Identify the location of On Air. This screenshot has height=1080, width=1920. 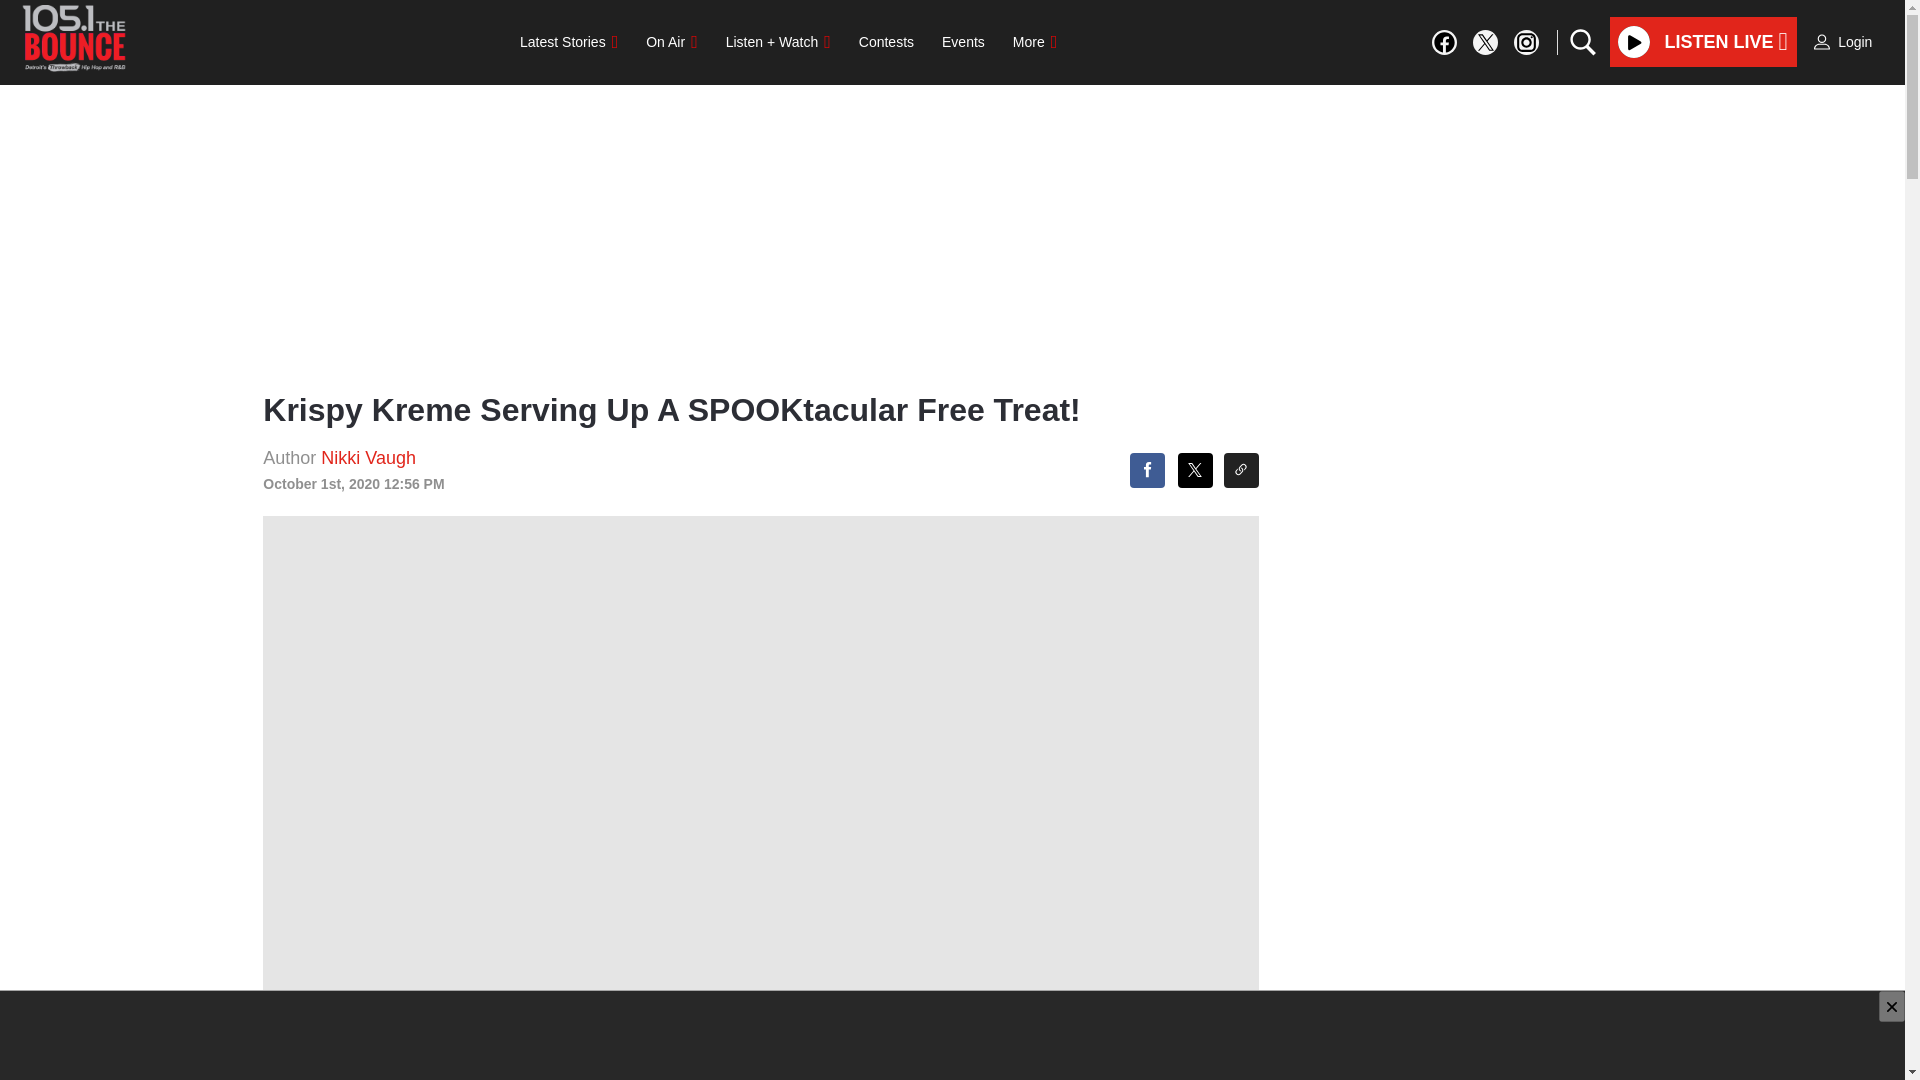
(670, 41).